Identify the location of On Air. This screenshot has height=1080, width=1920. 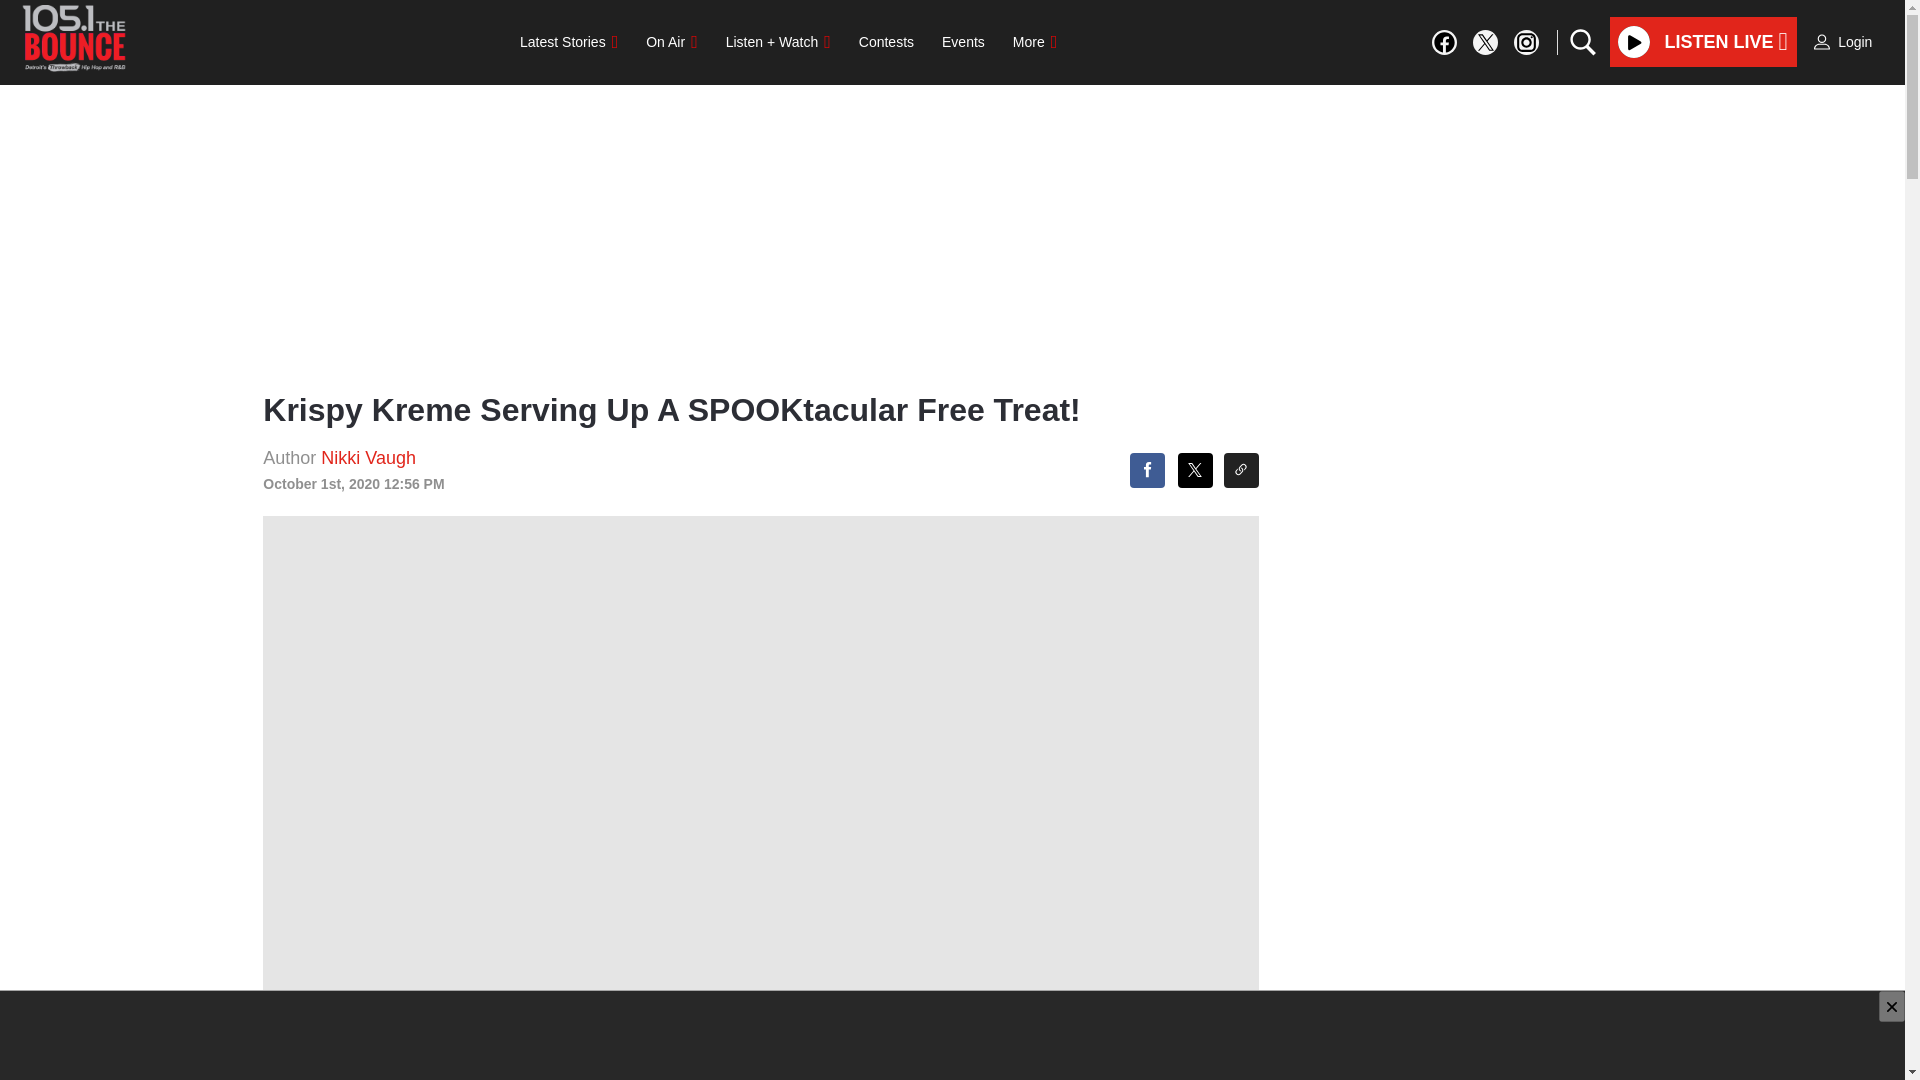
(670, 41).